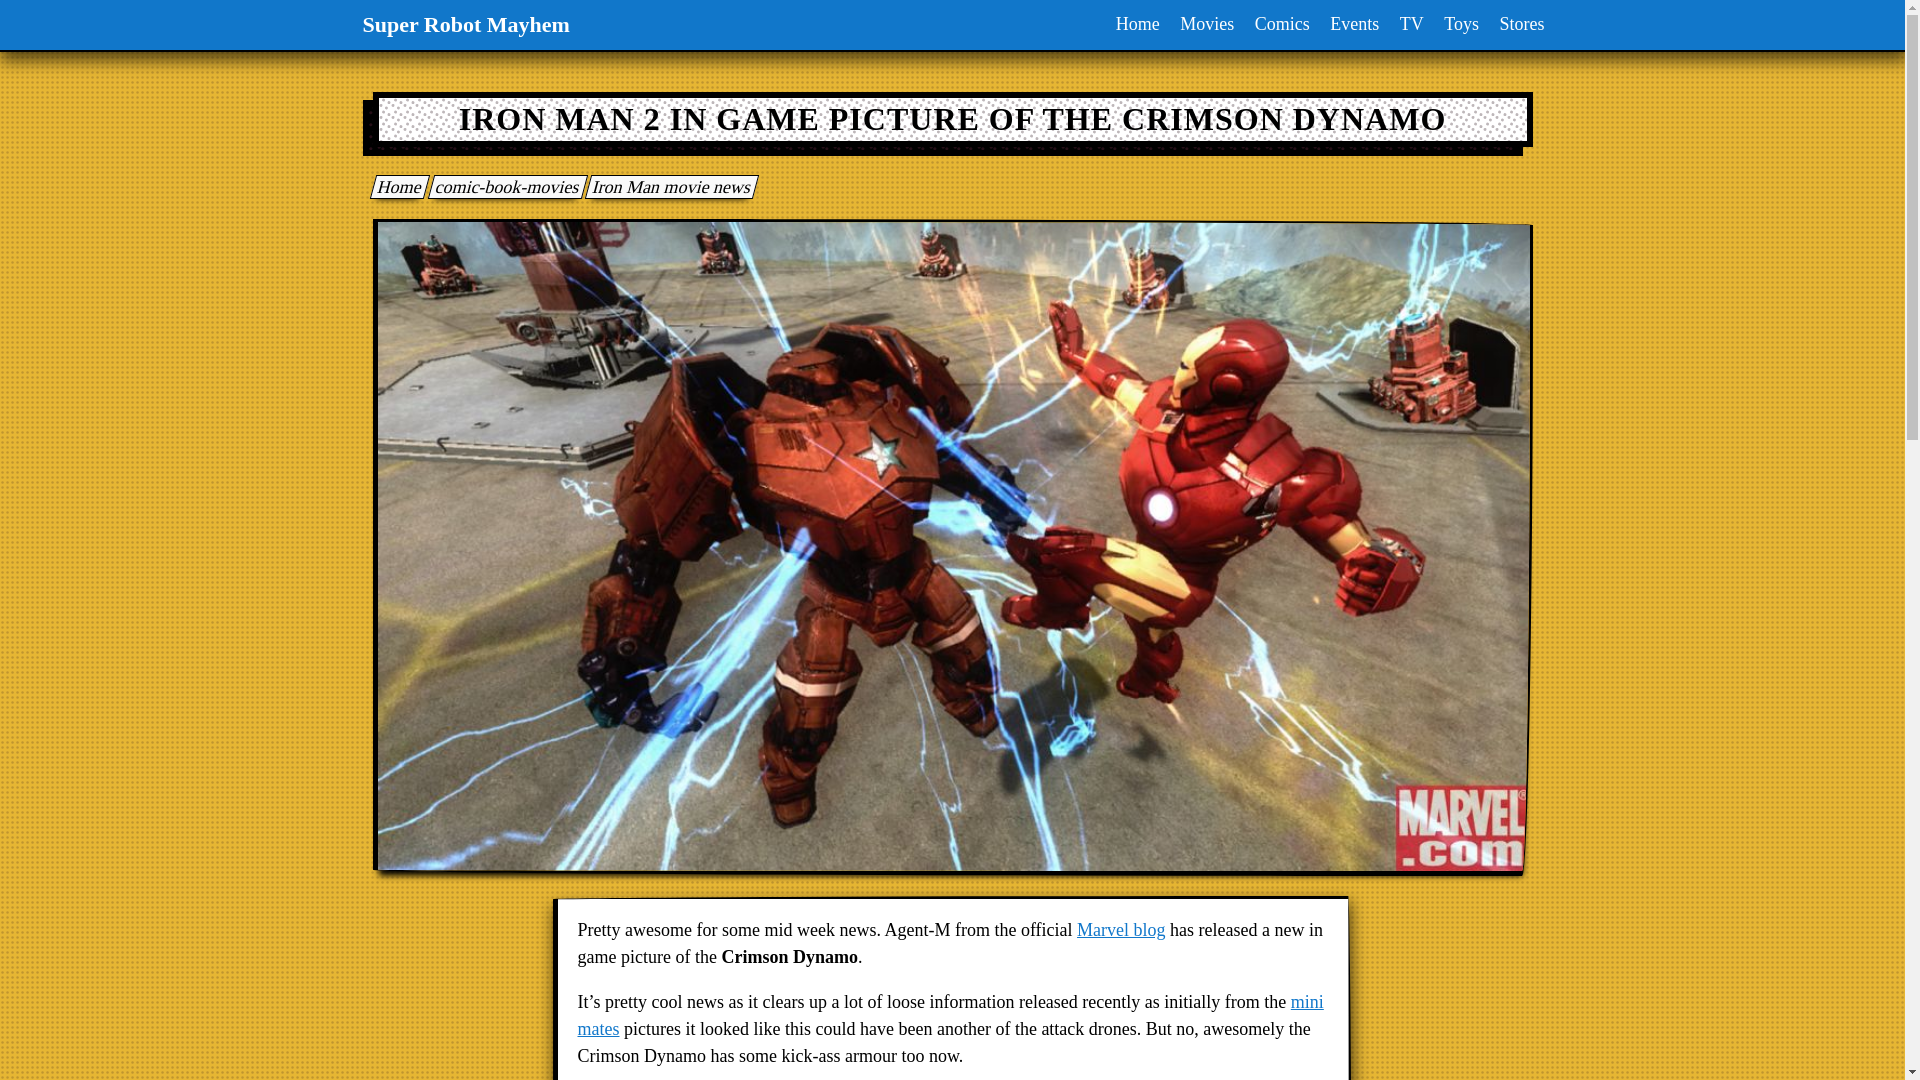 The image size is (1920, 1080). Describe the element at coordinates (1354, 24) in the screenshot. I see `Events` at that location.